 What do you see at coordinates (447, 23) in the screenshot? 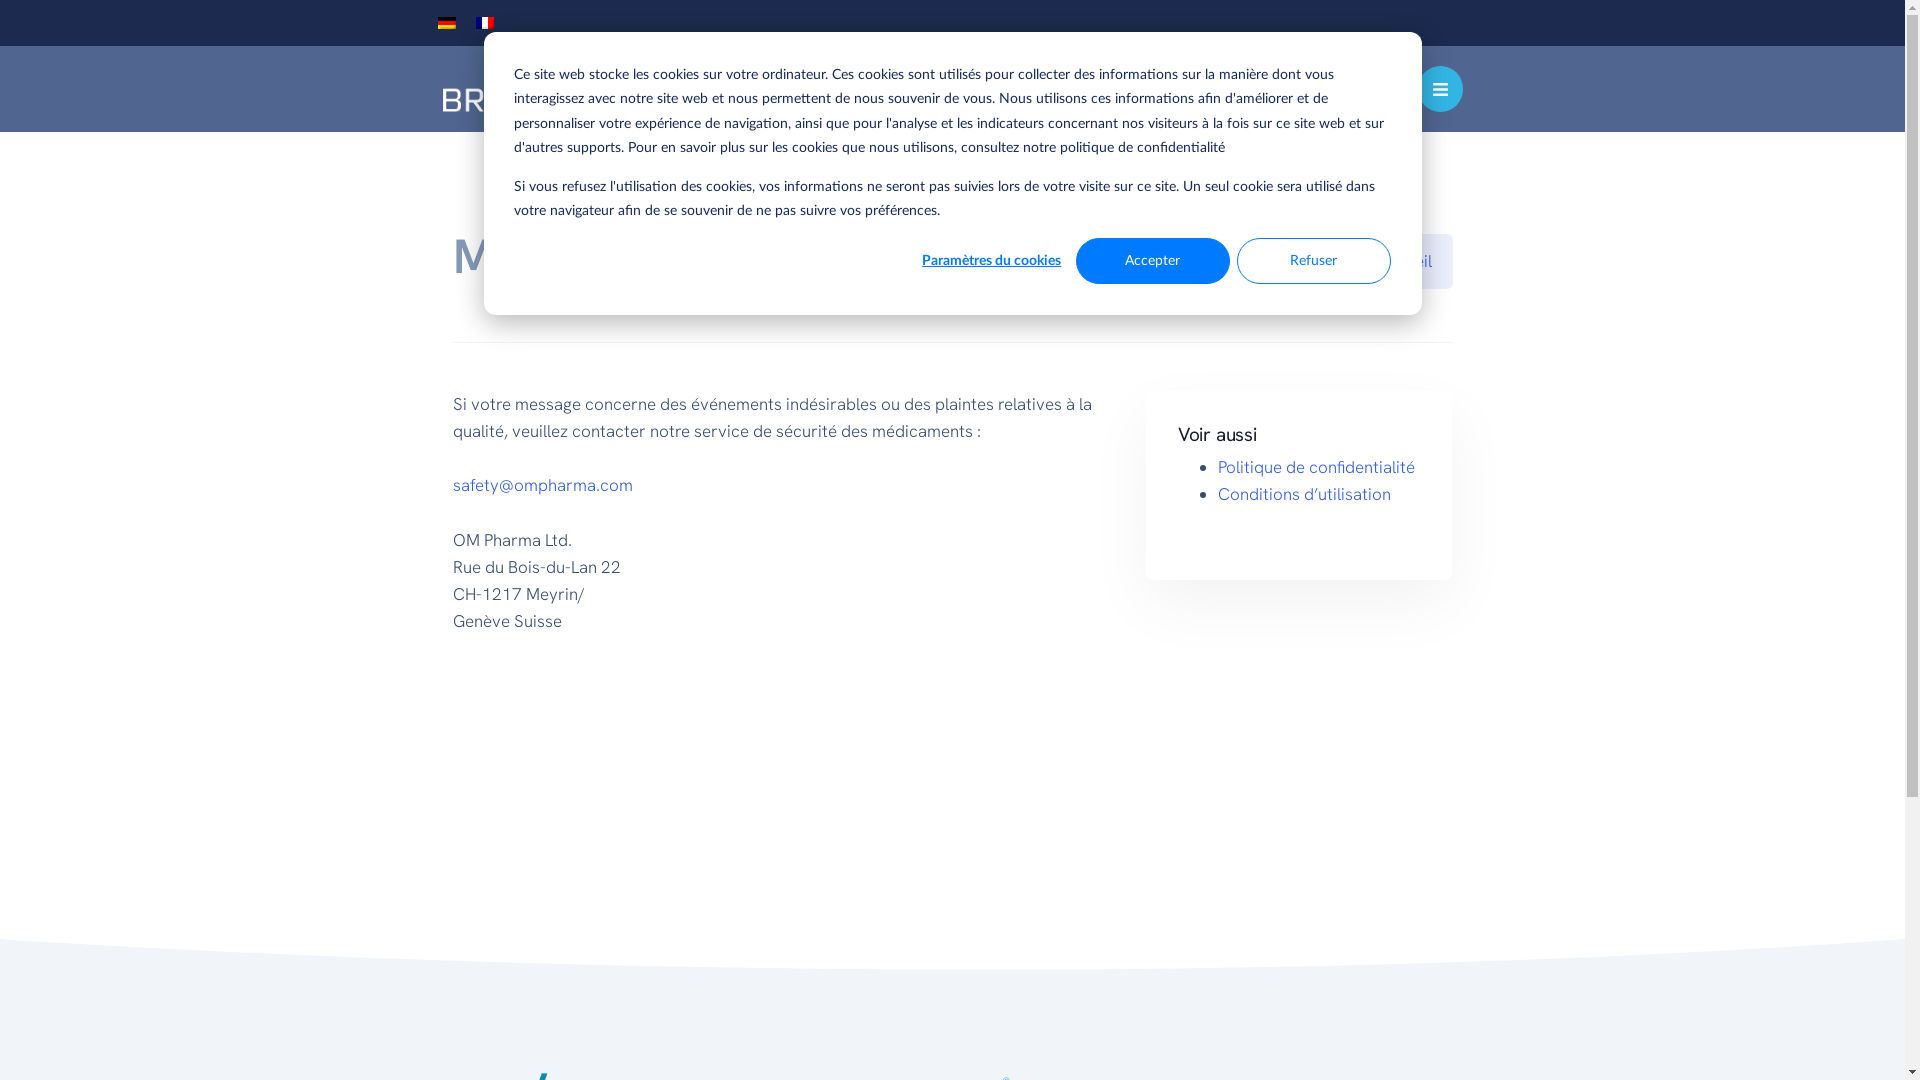
I see `DE` at bounding box center [447, 23].